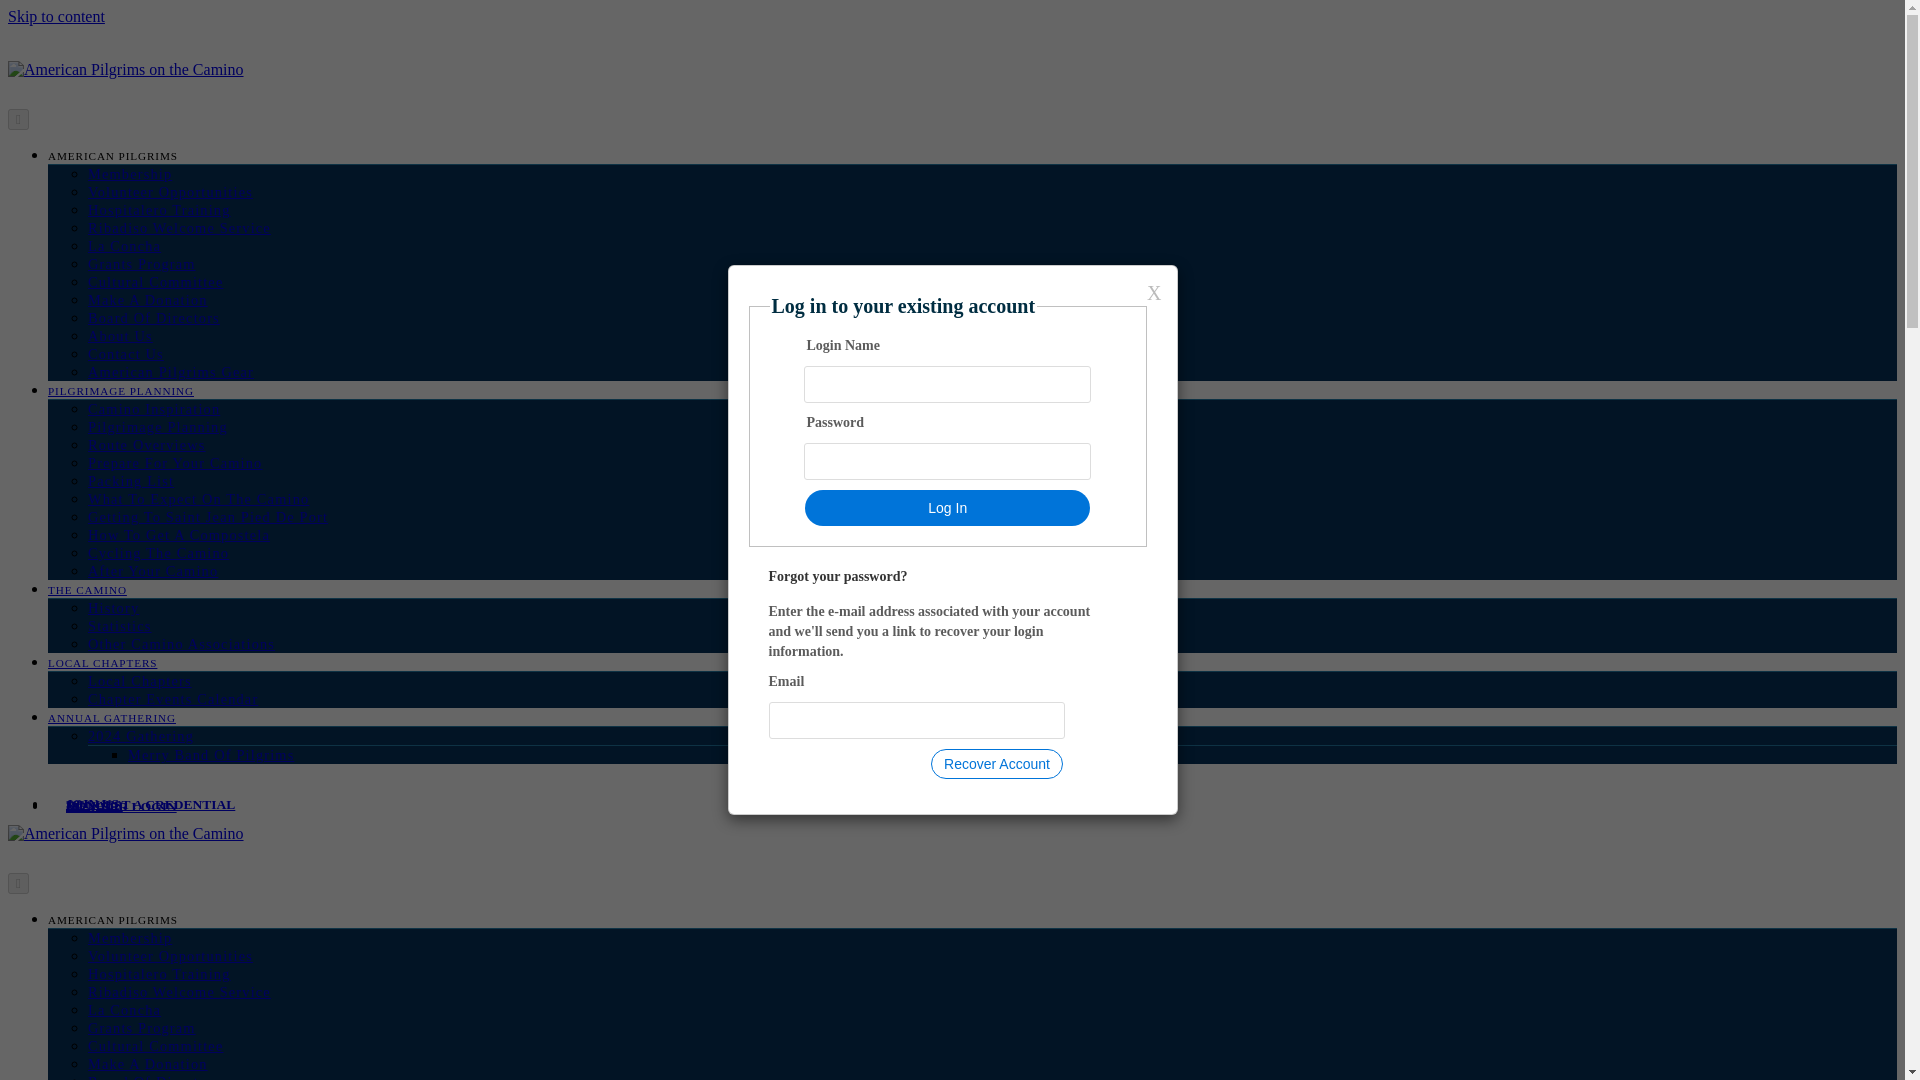  I want to click on Make A Donation, so click(148, 299).